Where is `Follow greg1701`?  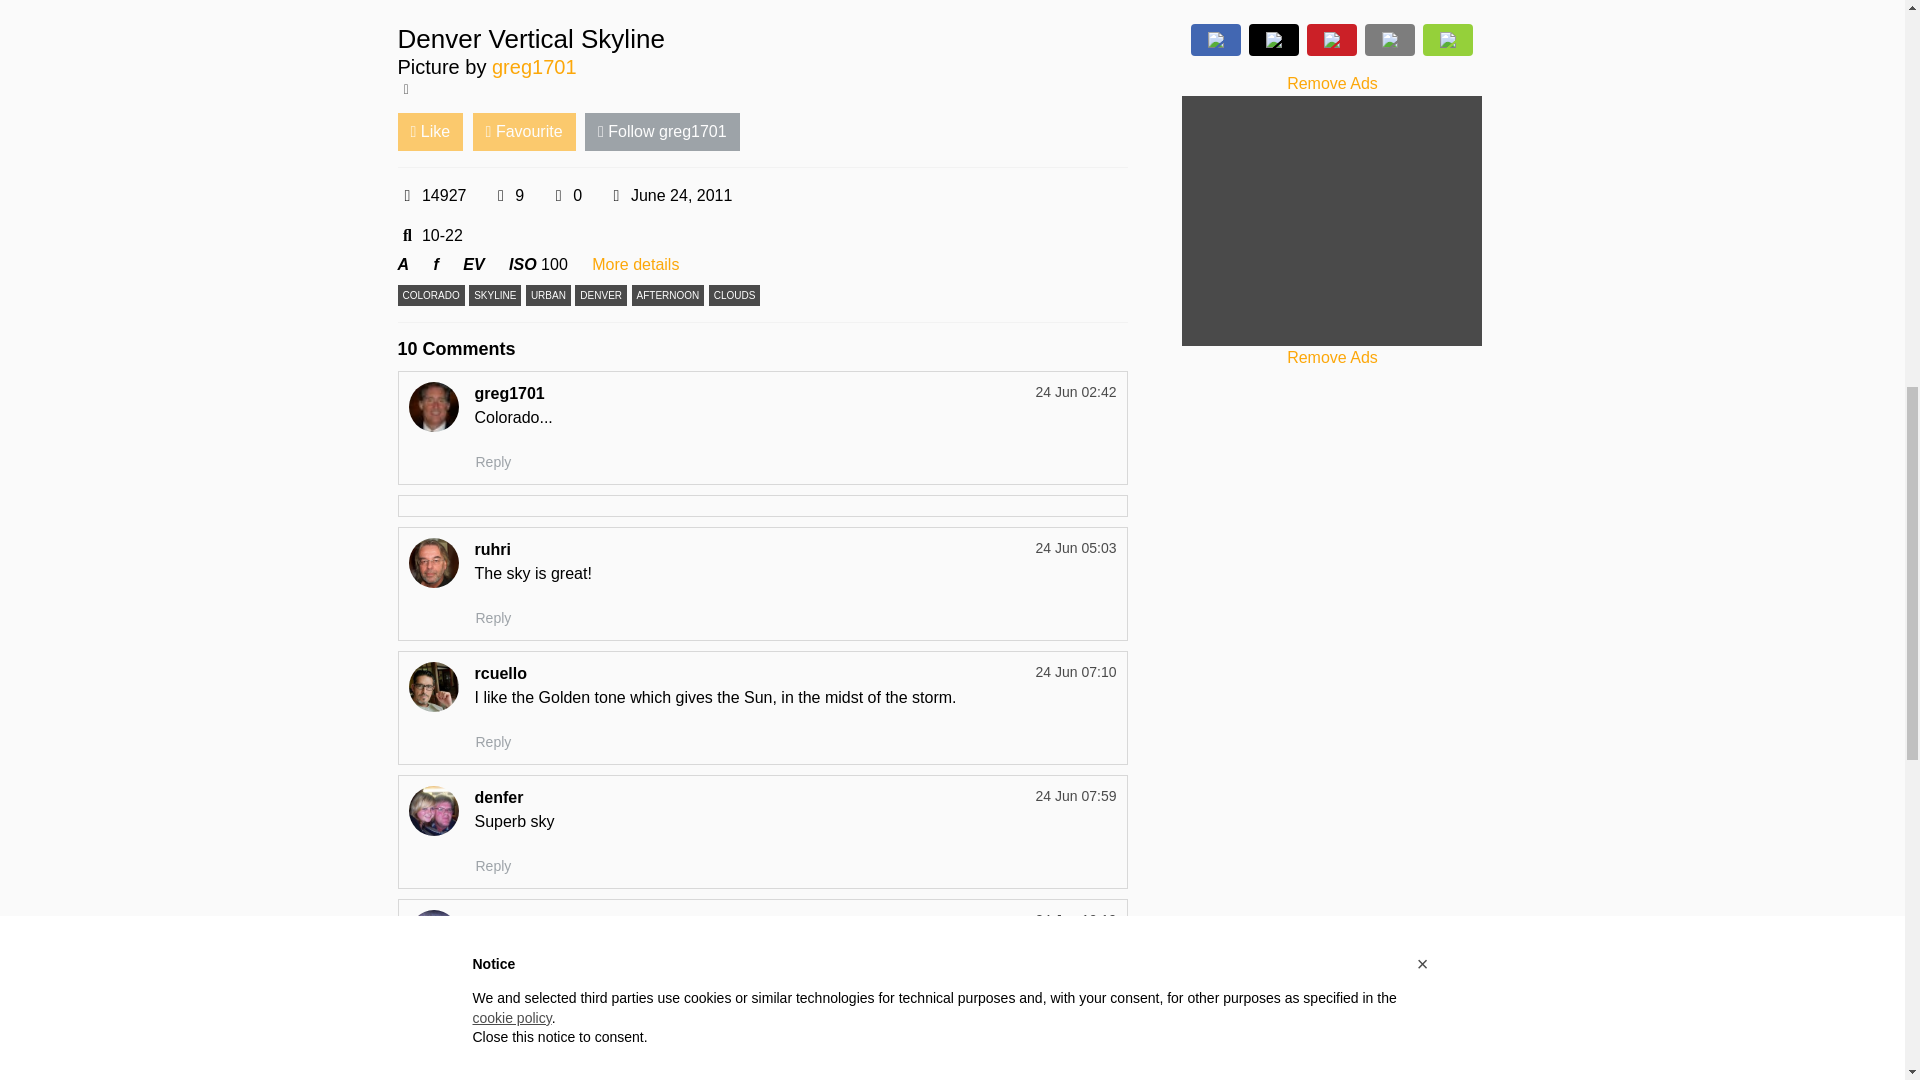
Follow greg1701 is located at coordinates (662, 132).